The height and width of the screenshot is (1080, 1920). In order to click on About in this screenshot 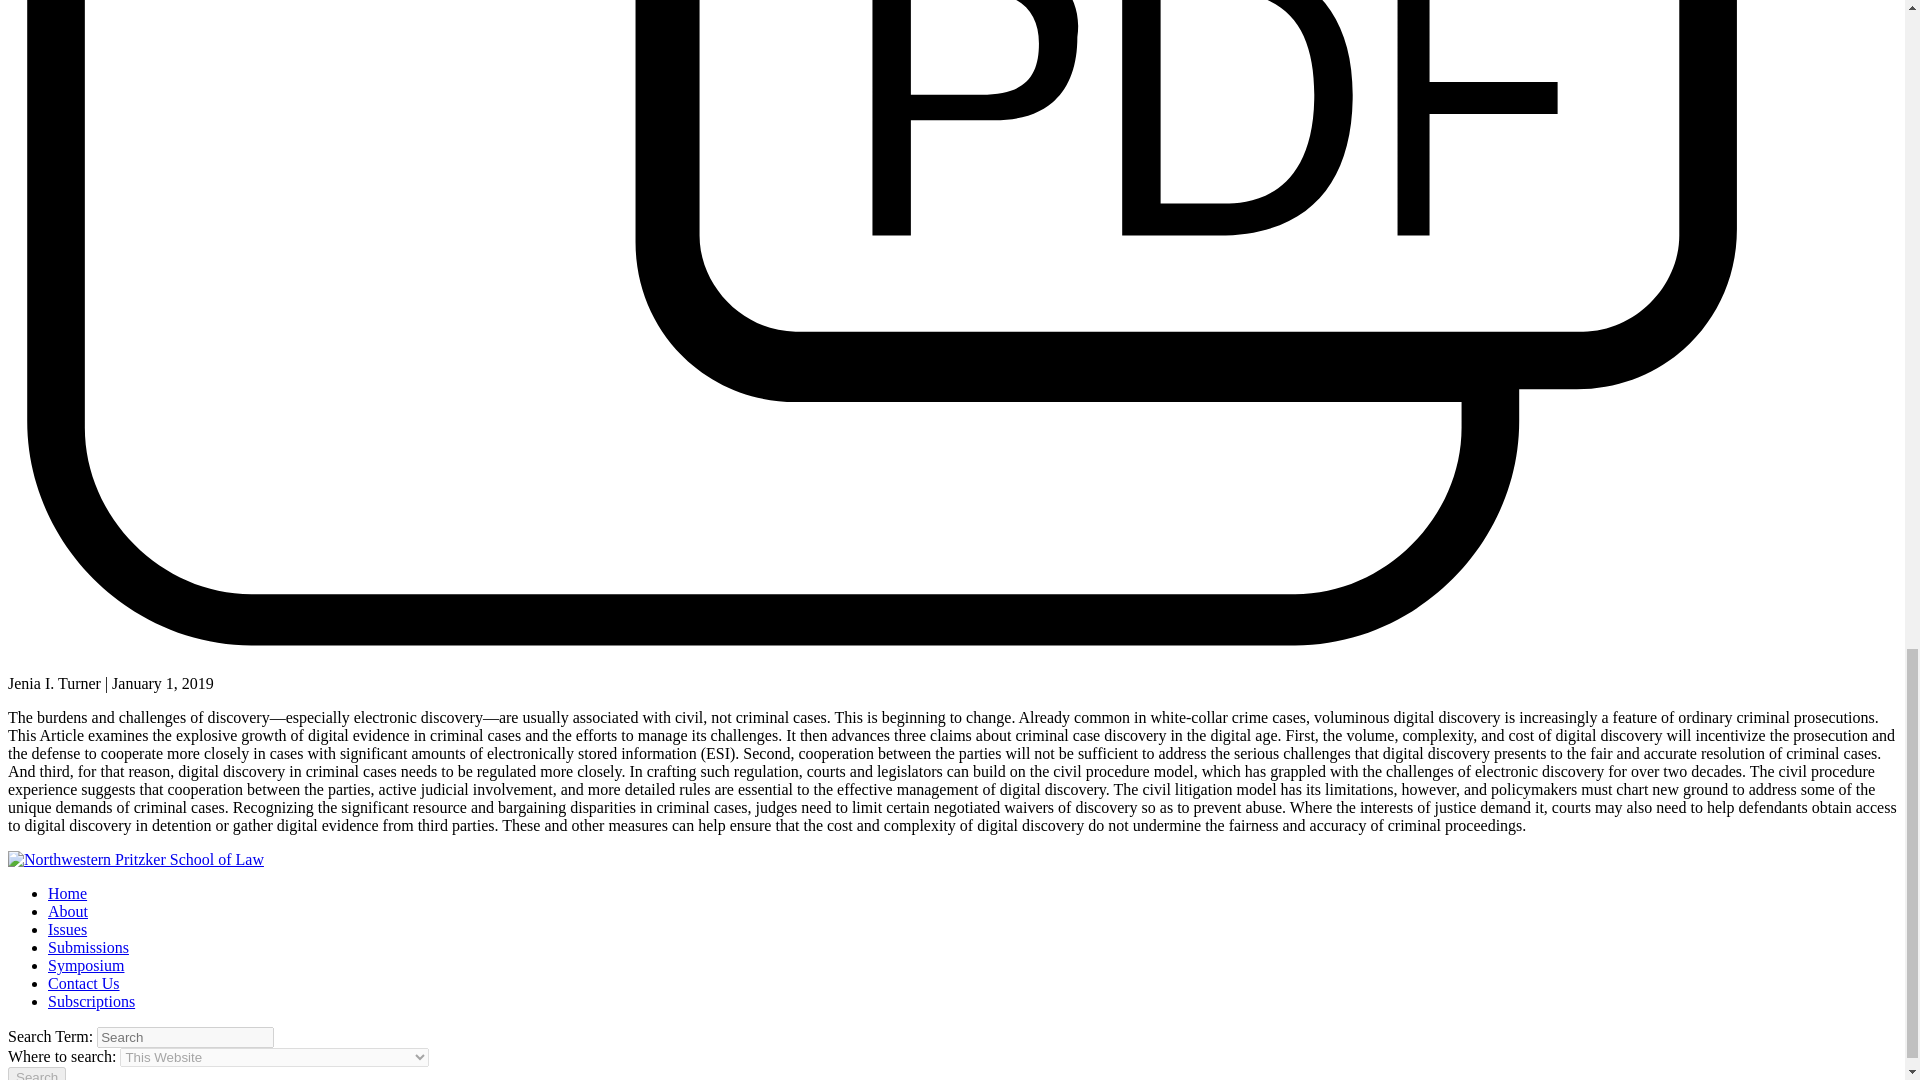, I will do `click(68, 911)`.